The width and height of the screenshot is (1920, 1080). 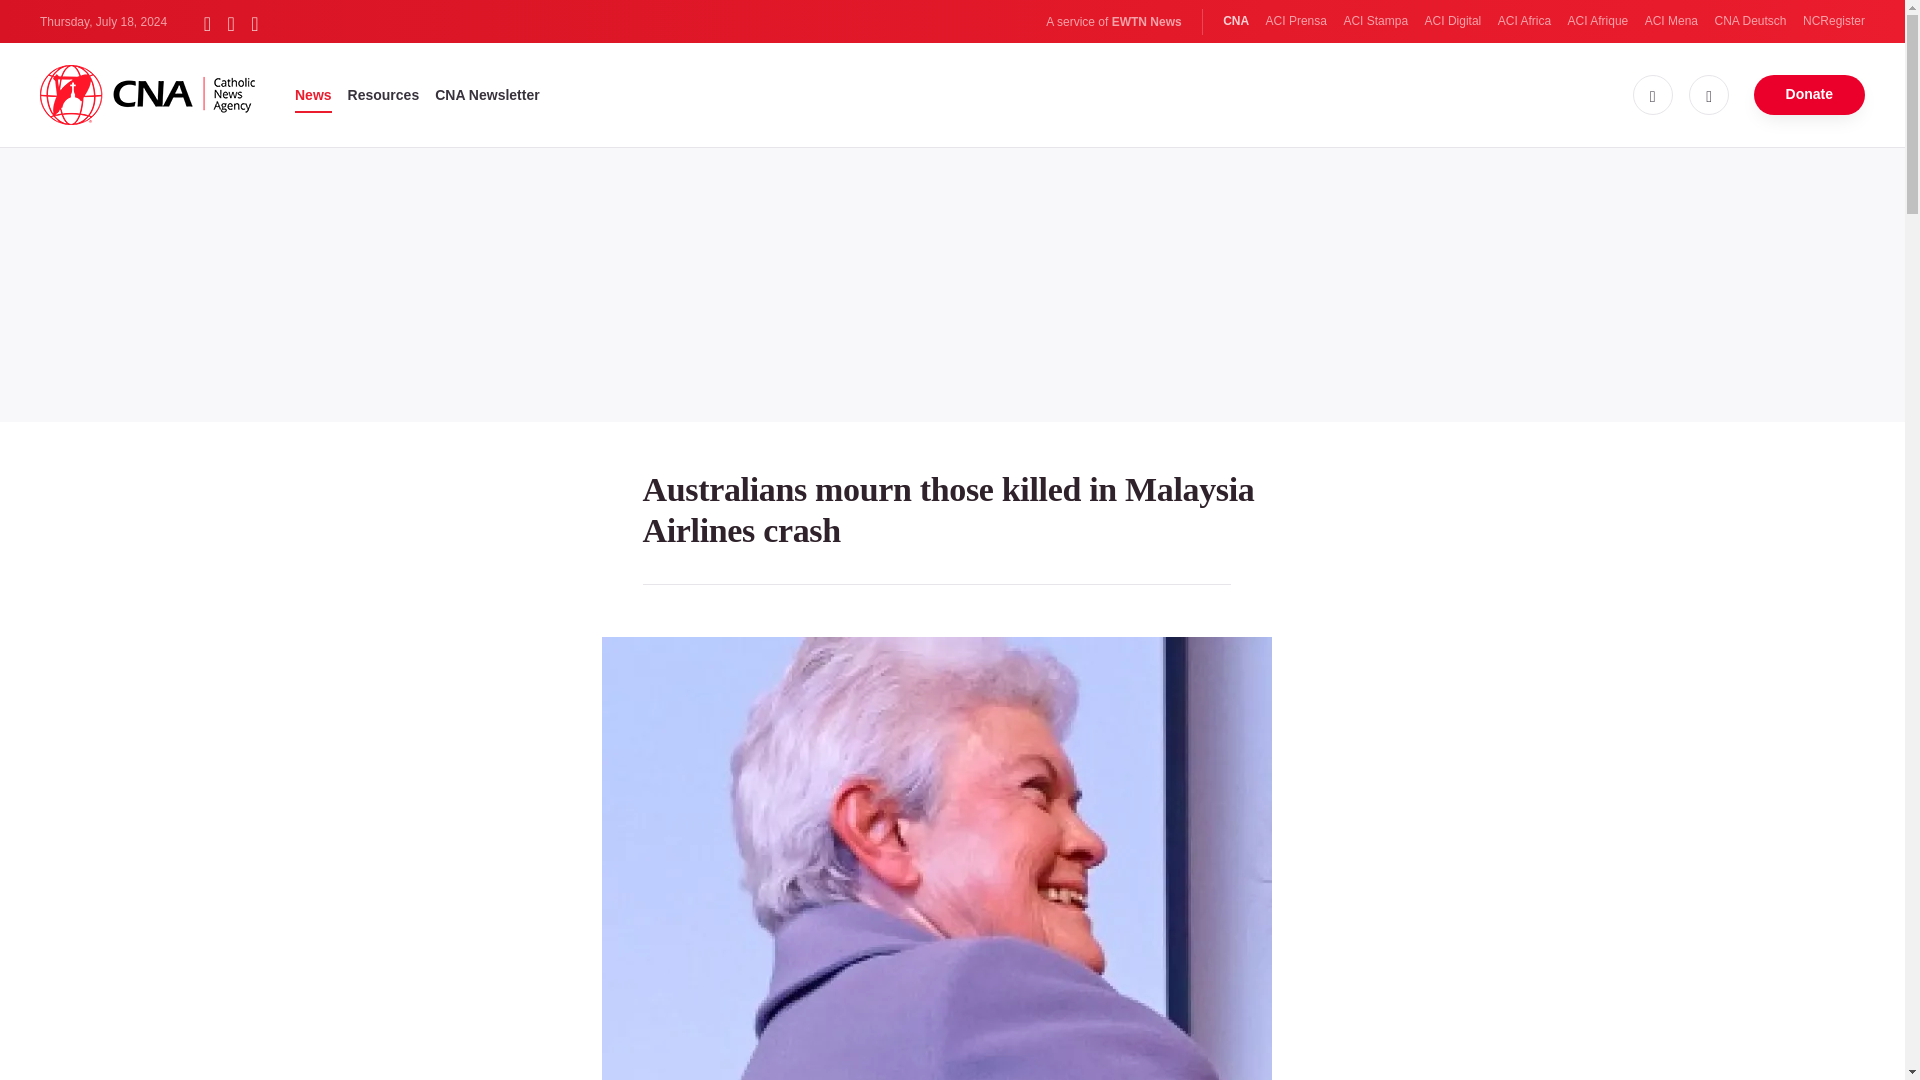 What do you see at coordinates (1671, 21) in the screenshot?
I see `ACI Mena` at bounding box center [1671, 21].